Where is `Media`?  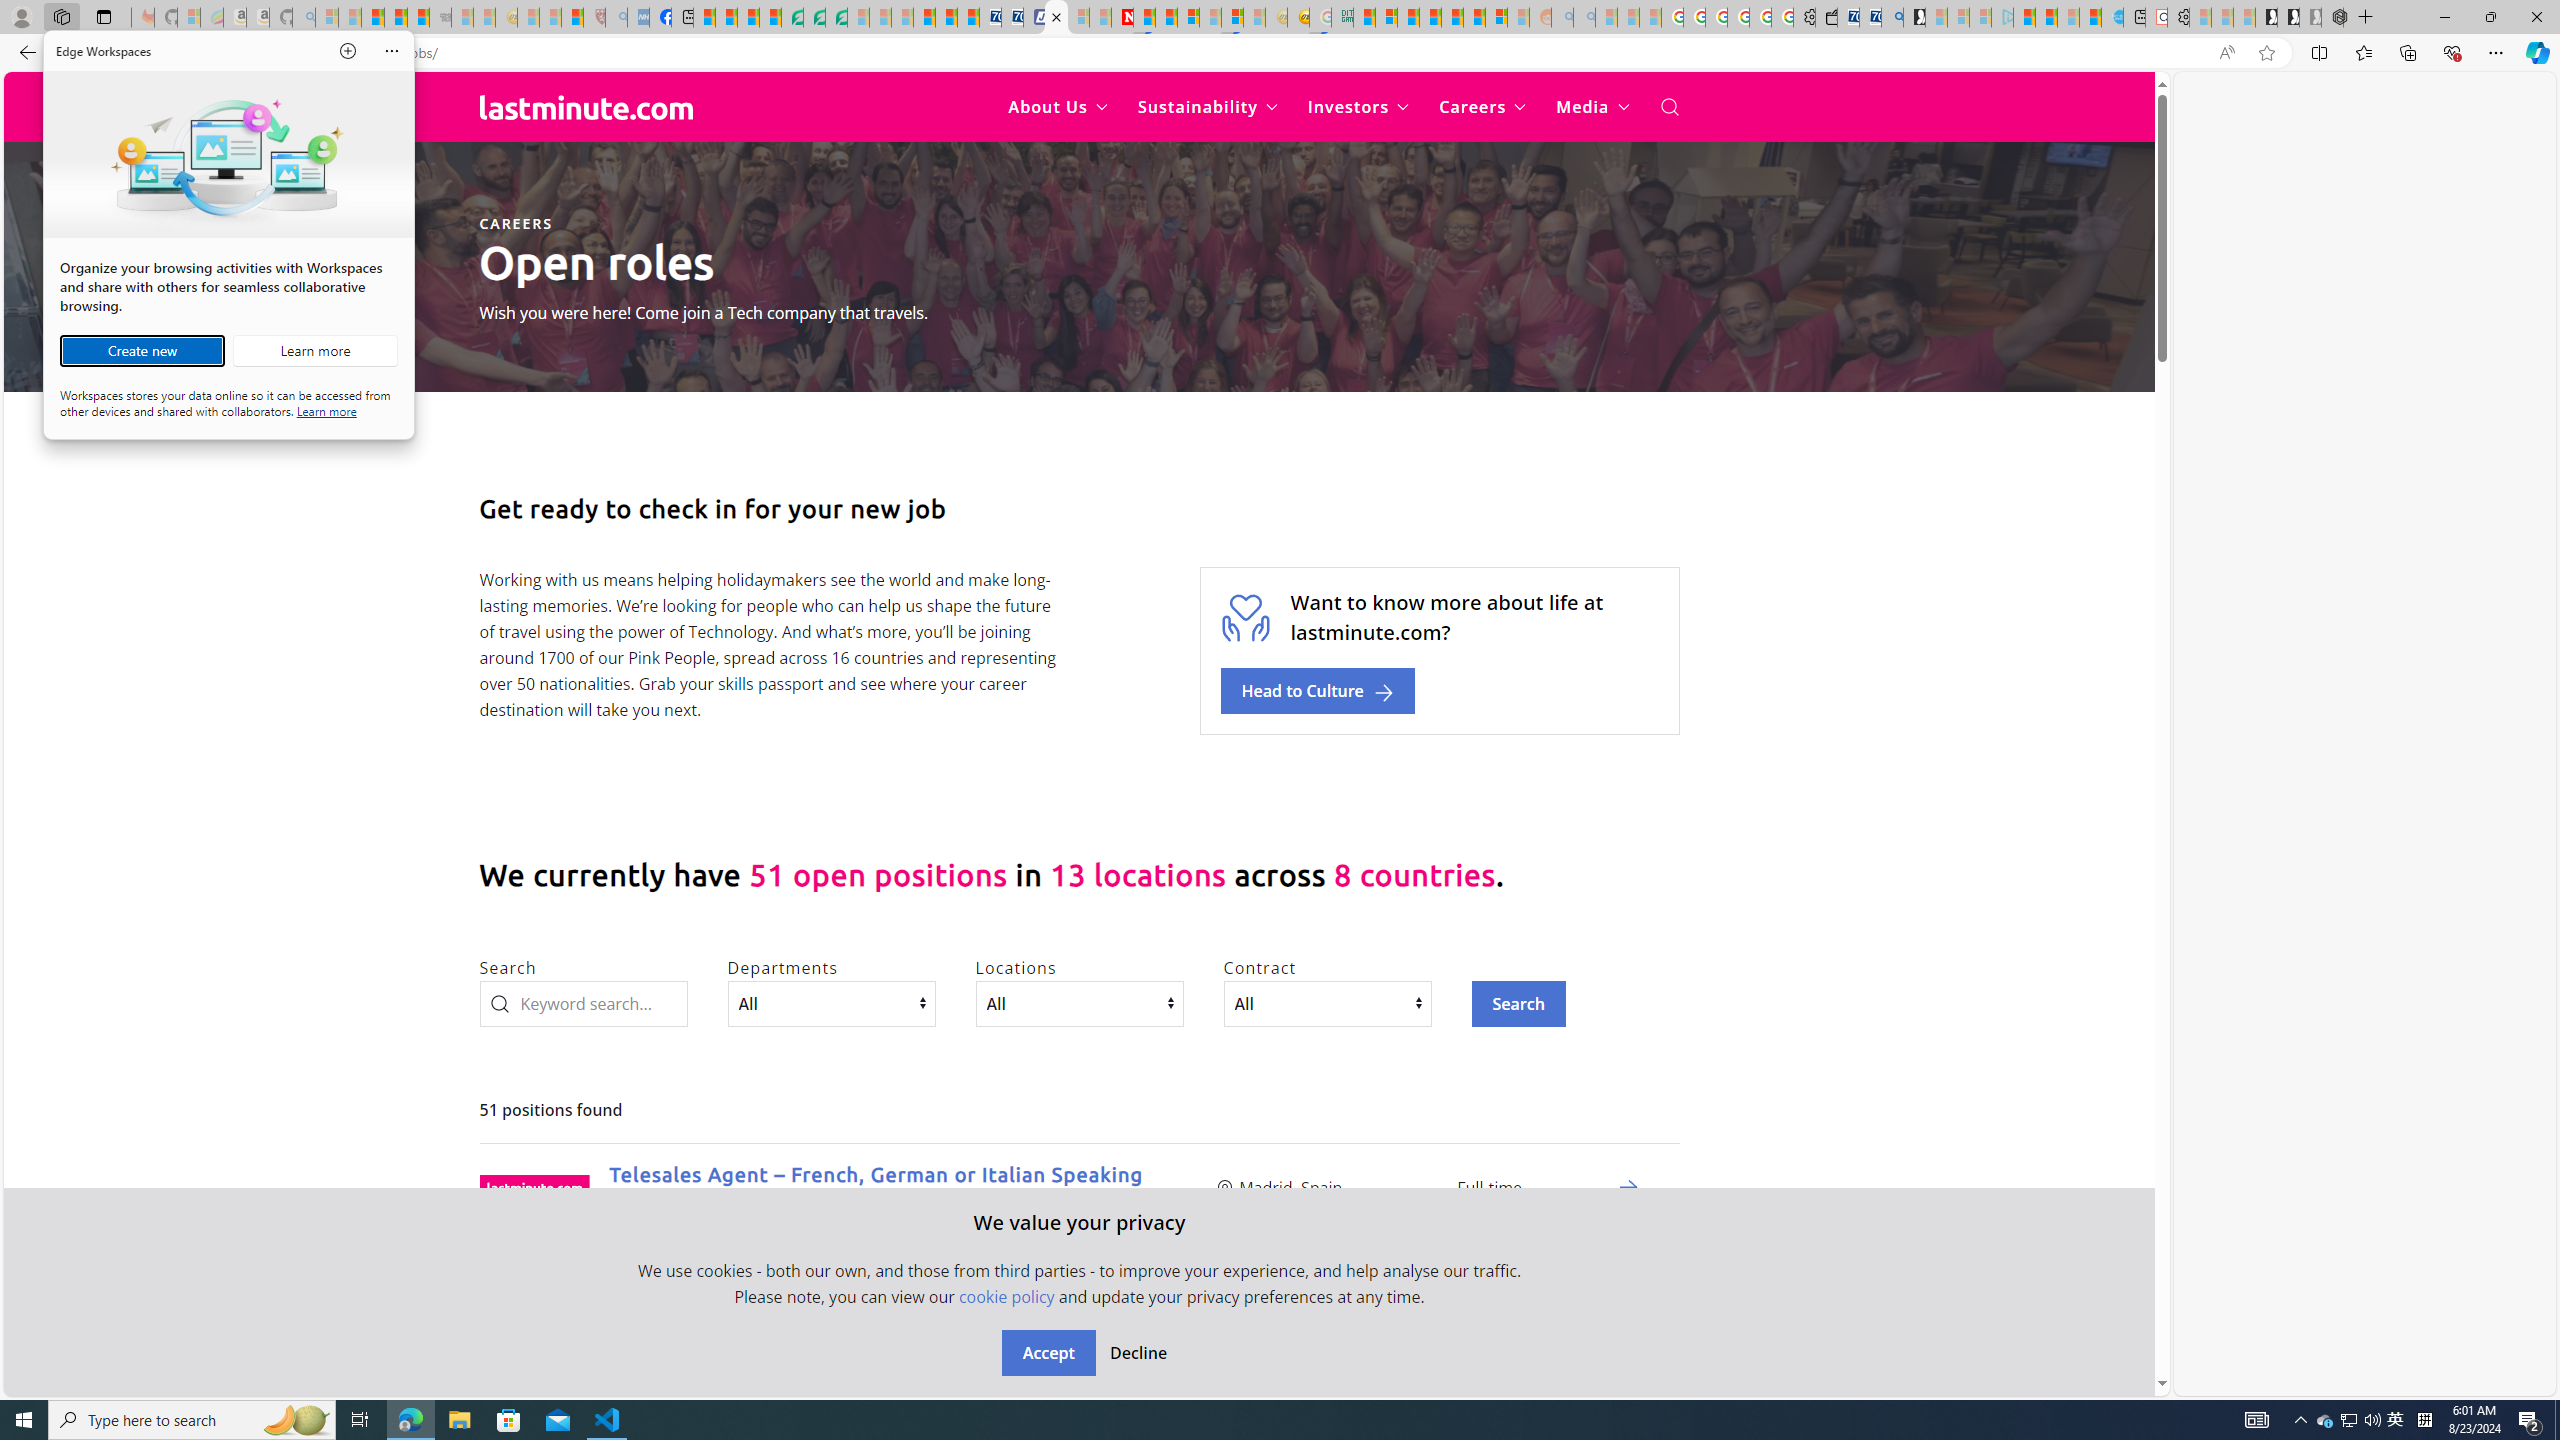 Media is located at coordinates (1593, 107).